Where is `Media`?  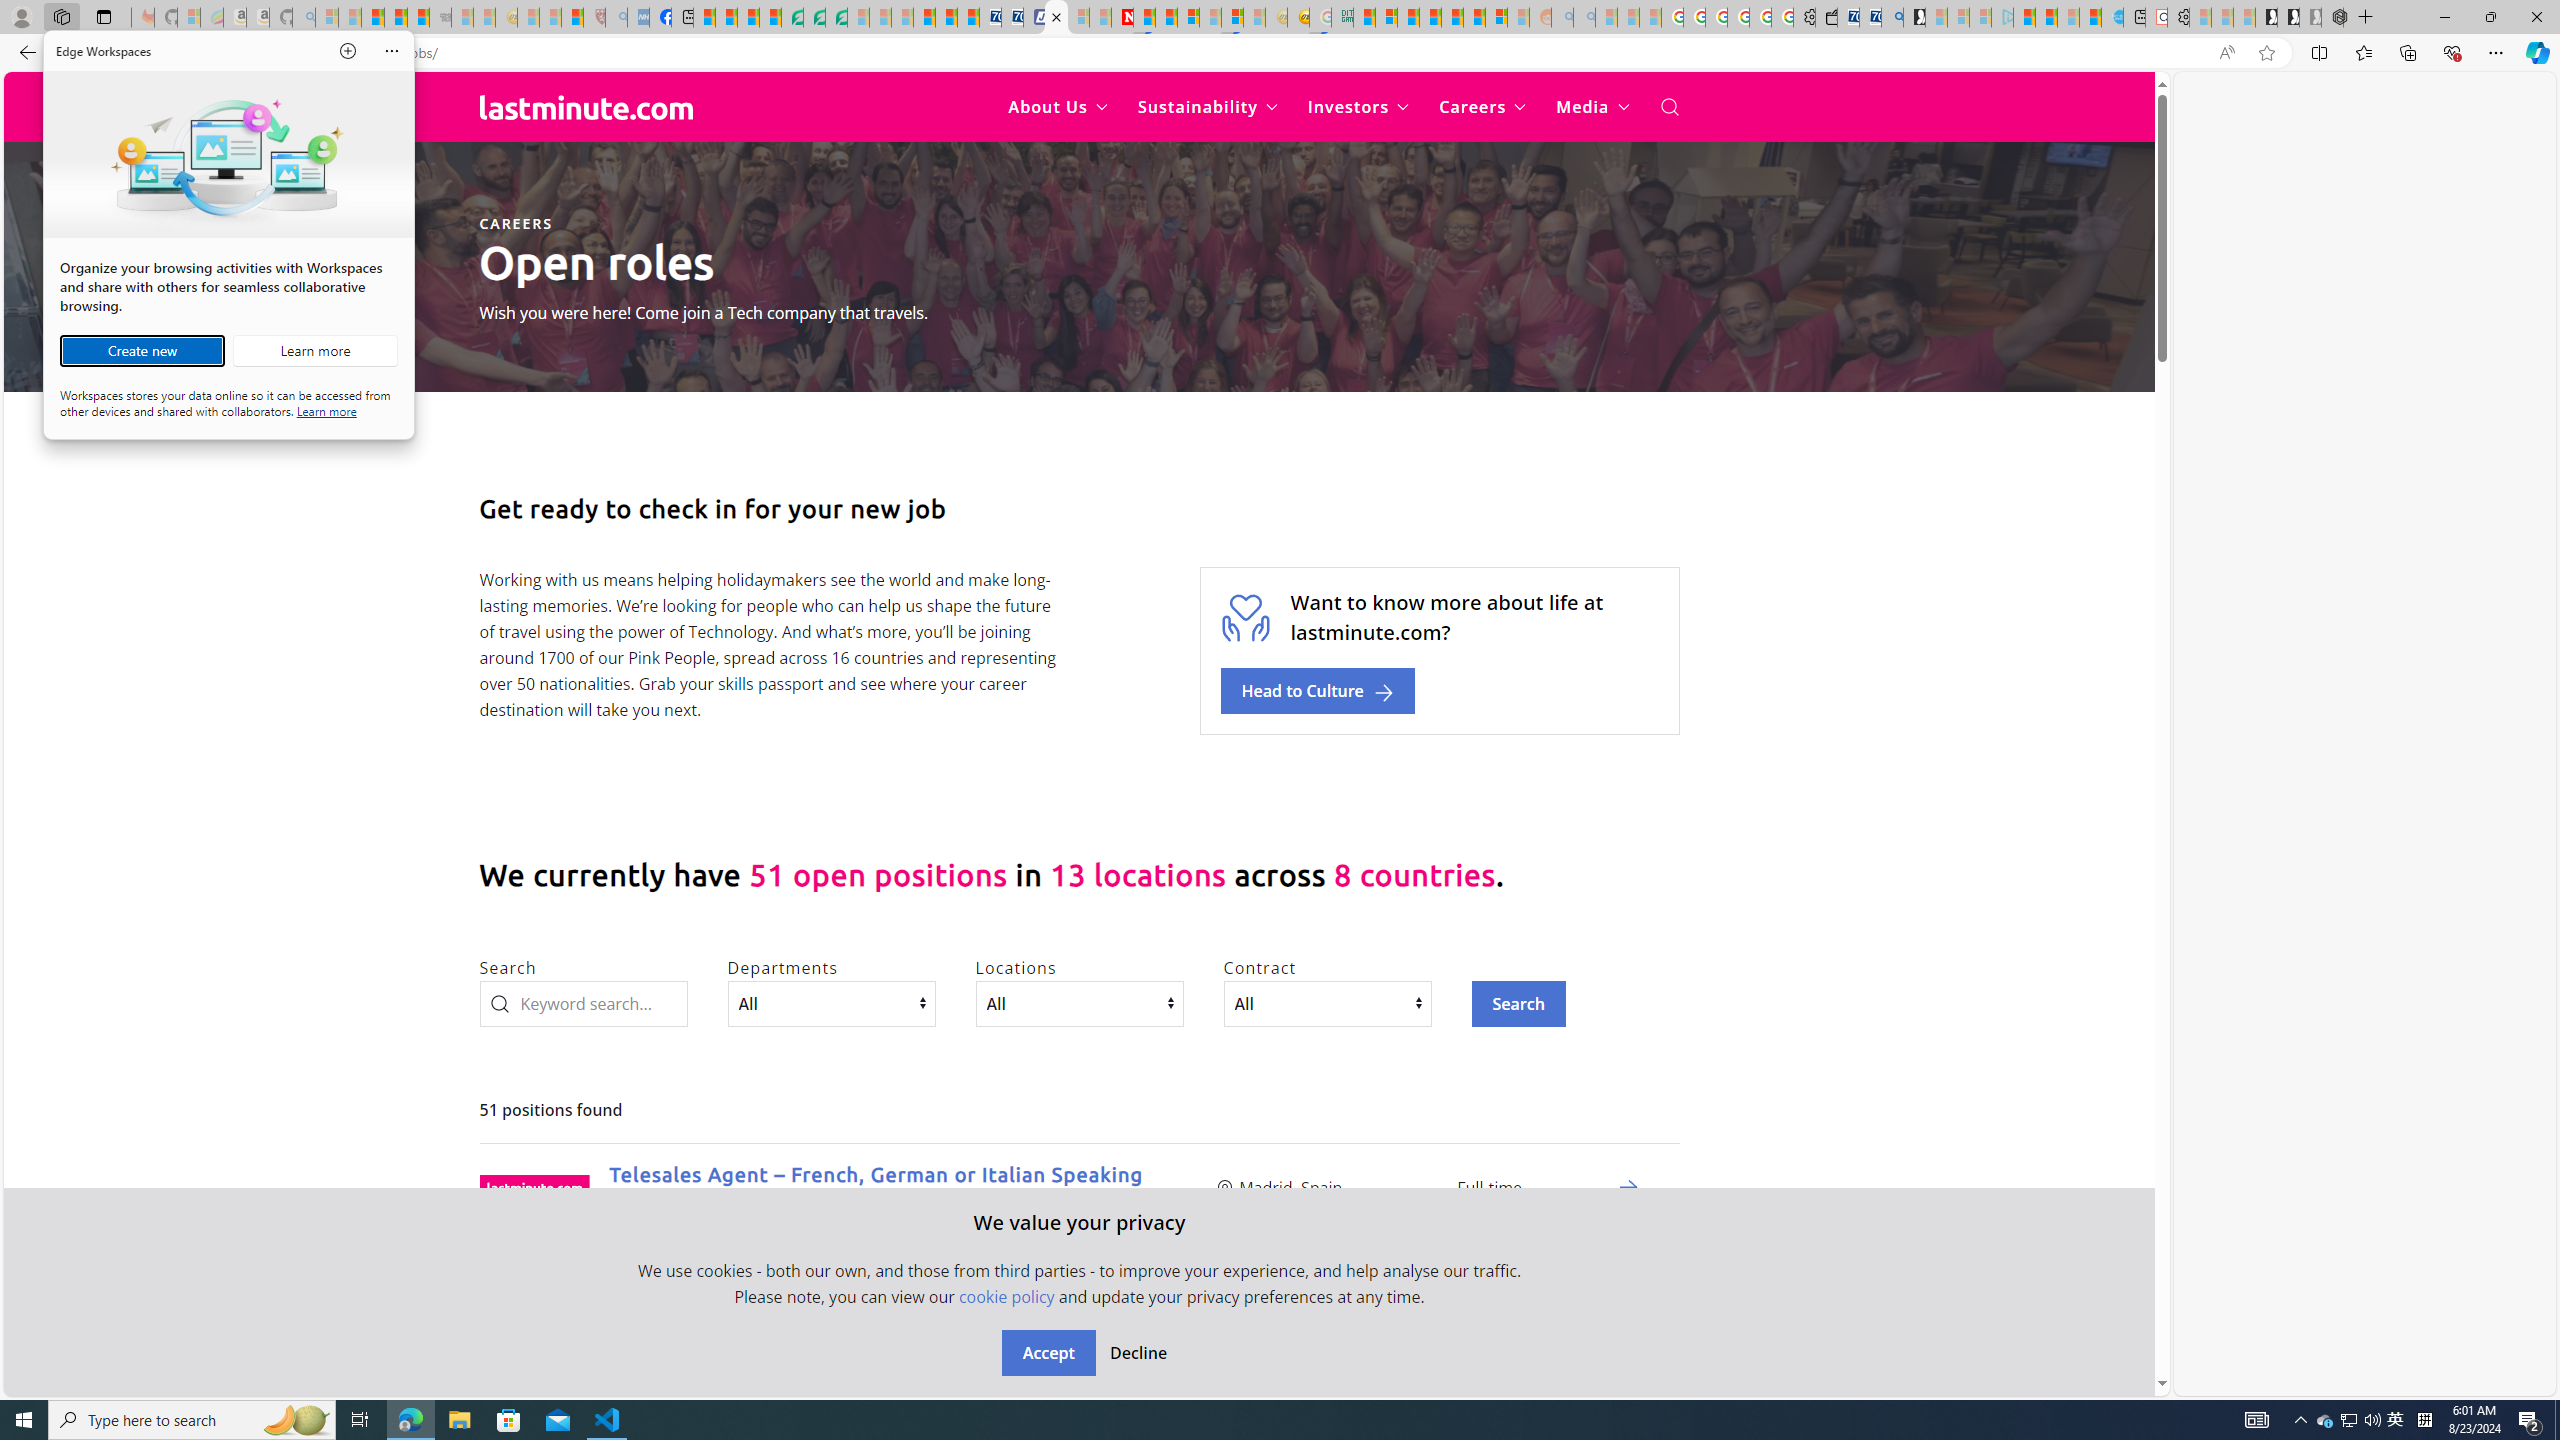 Media is located at coordinates (1593, 107).